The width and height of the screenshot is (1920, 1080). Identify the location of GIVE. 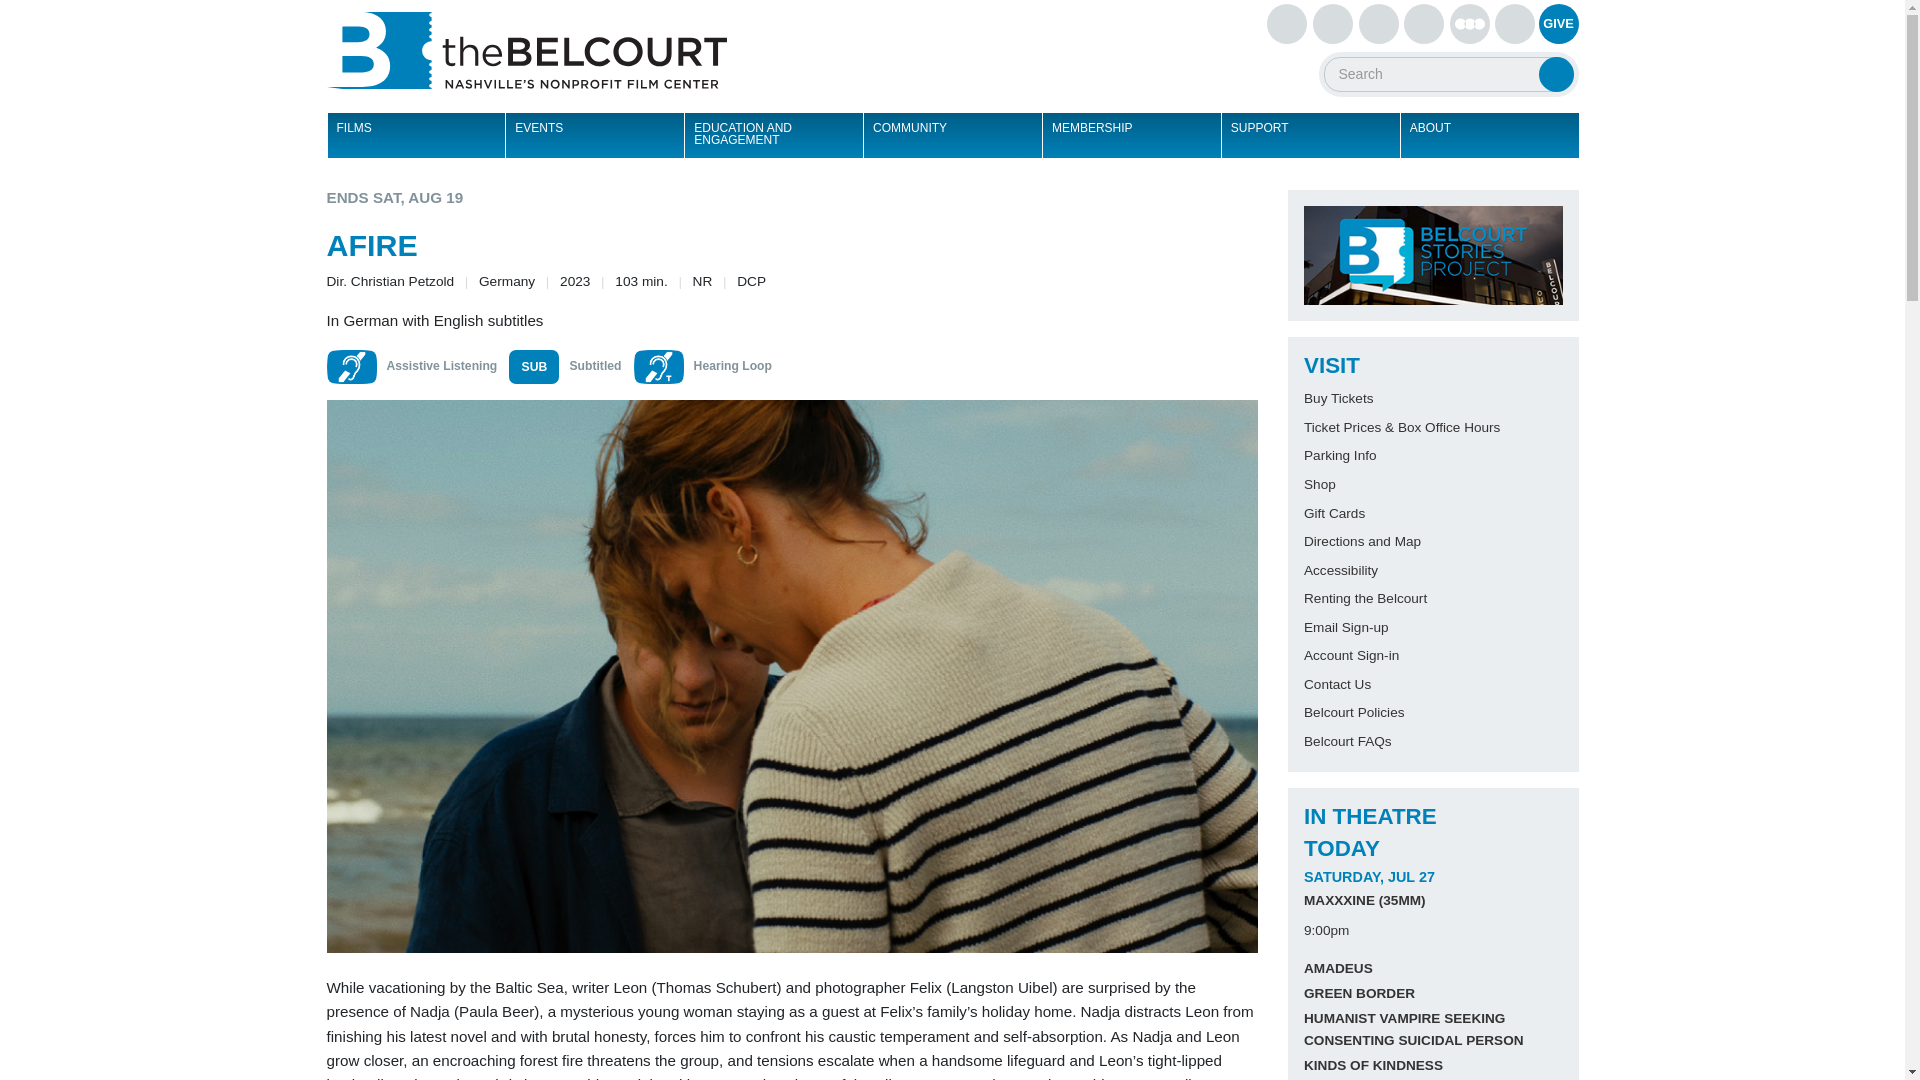
(1558, 24).